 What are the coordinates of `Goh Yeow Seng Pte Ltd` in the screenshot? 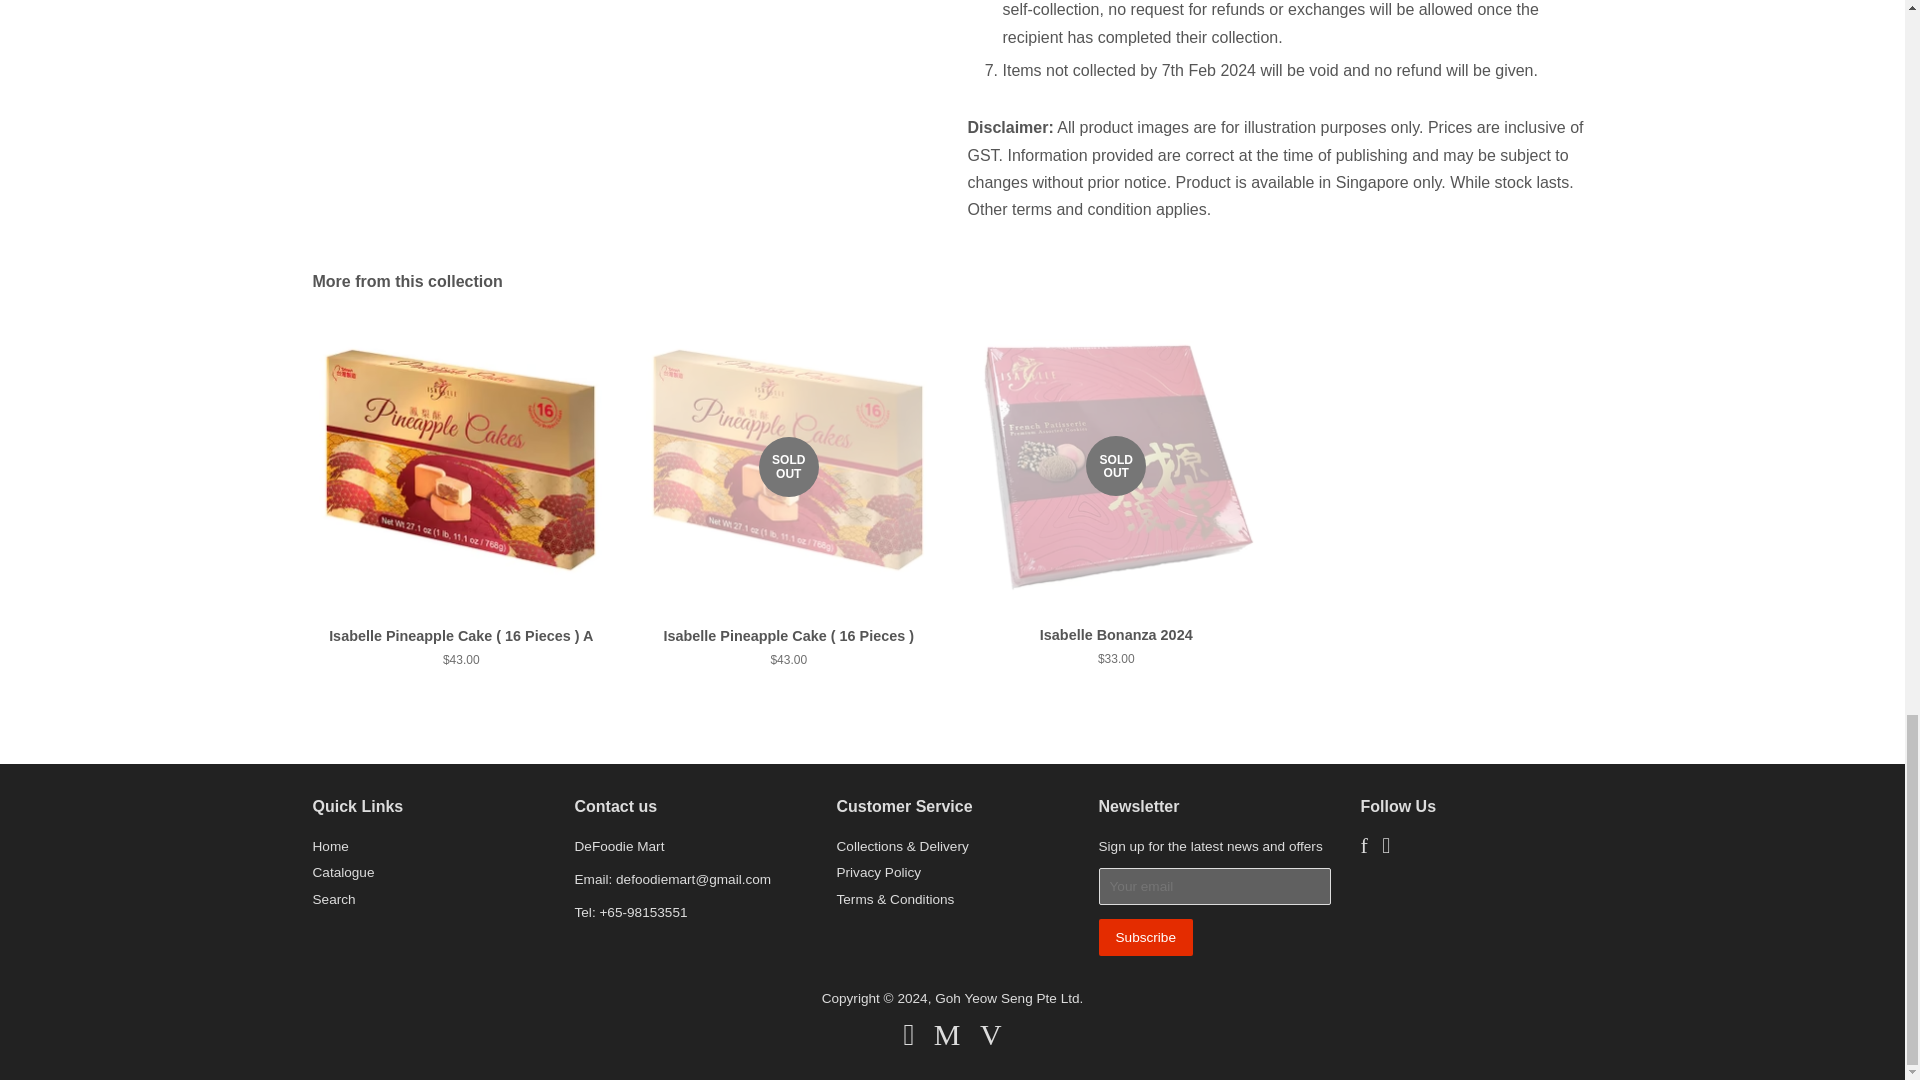 It's located at (1007, 998).